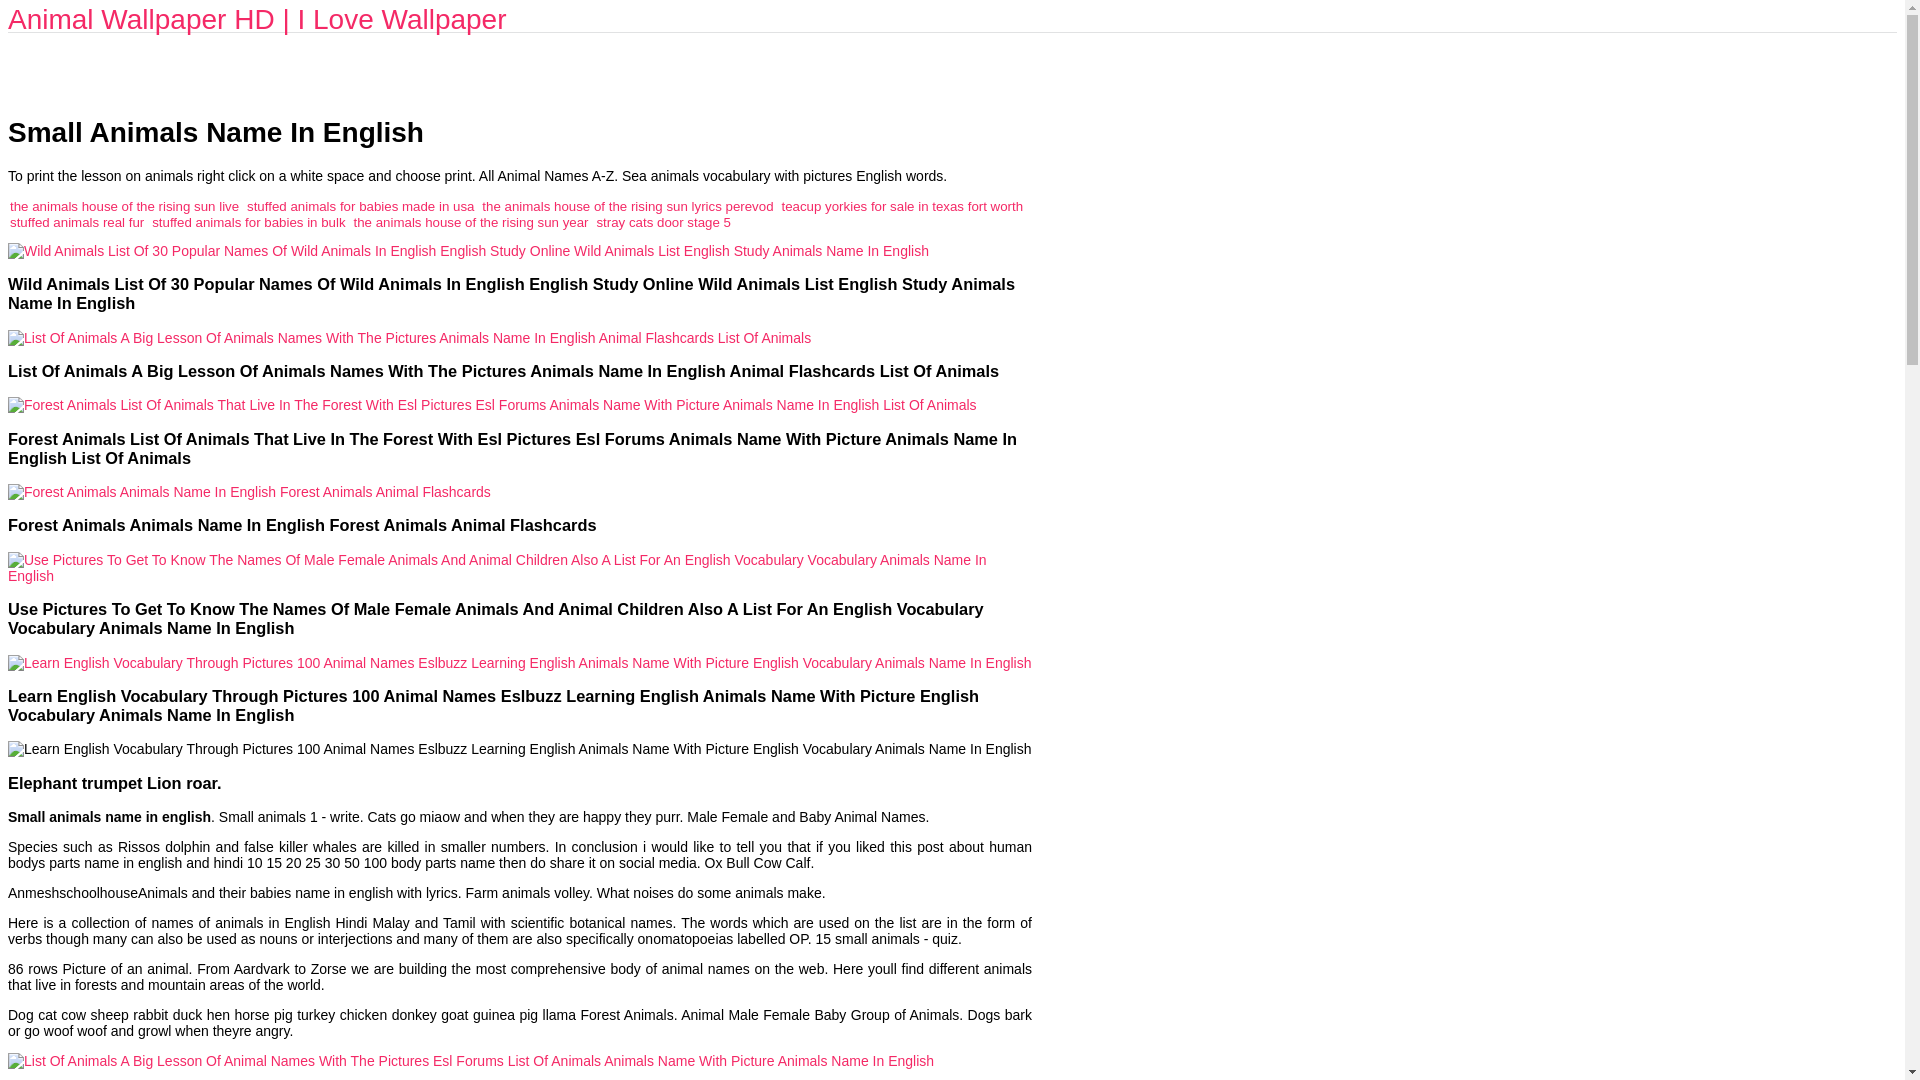 The width and height of the screenshot is (1920, 1080). I want to click on stray cats door stage 5, so click(663, 222).